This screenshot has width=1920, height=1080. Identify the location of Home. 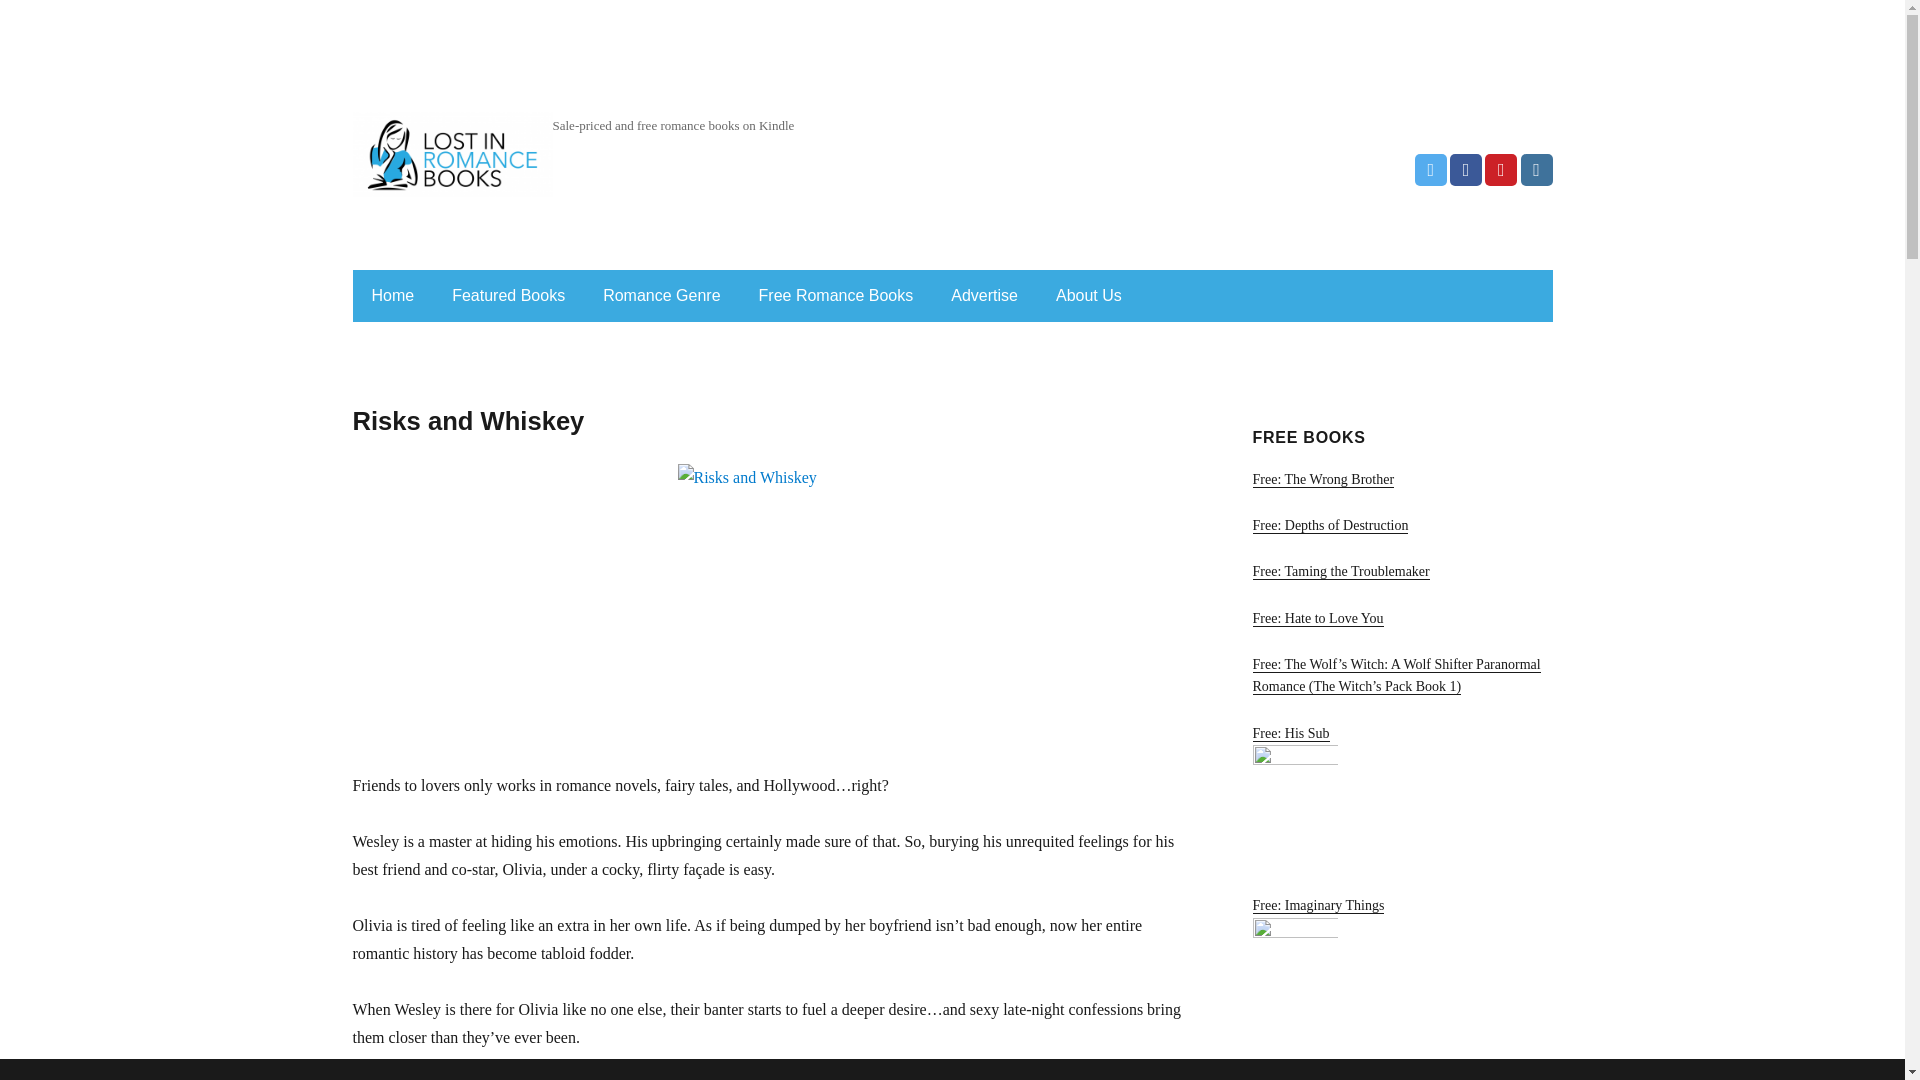
(392, 296).